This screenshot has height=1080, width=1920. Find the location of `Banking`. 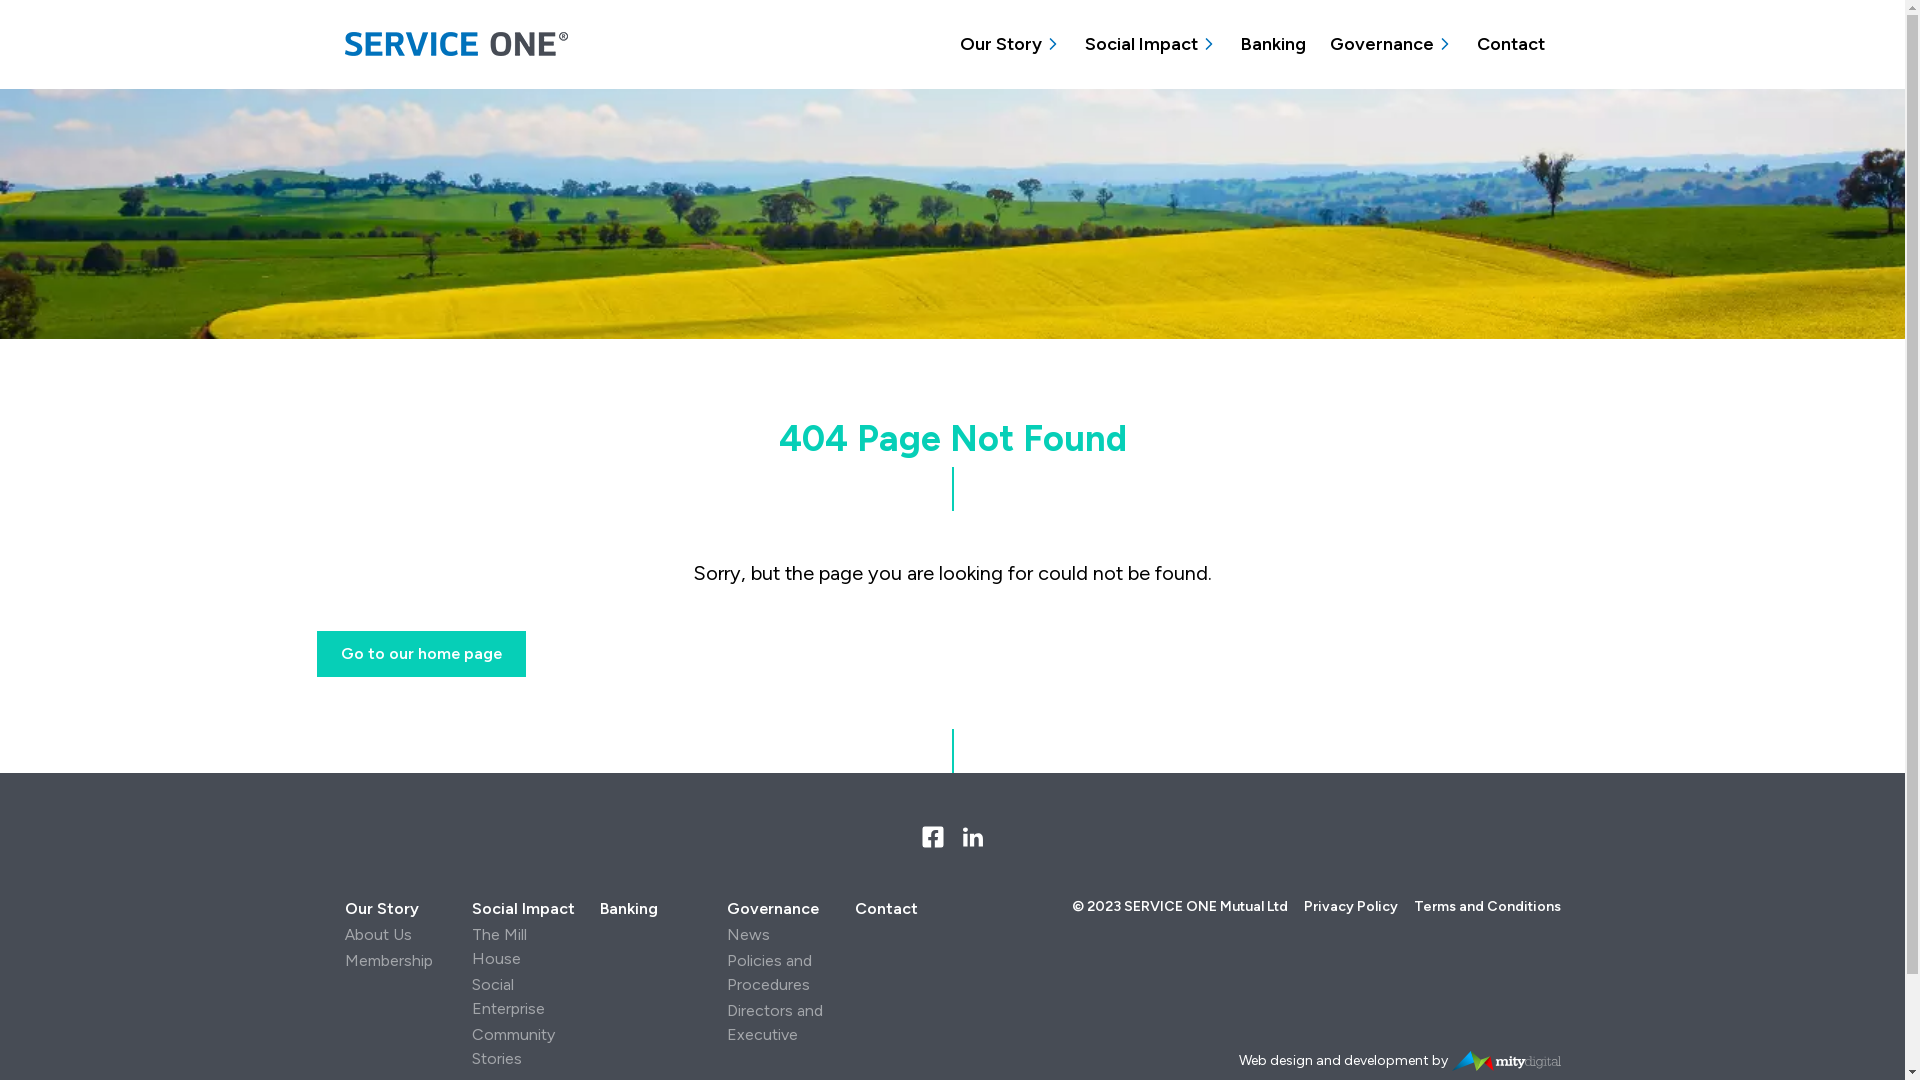

Banking is located at coordinates (1272, 44).